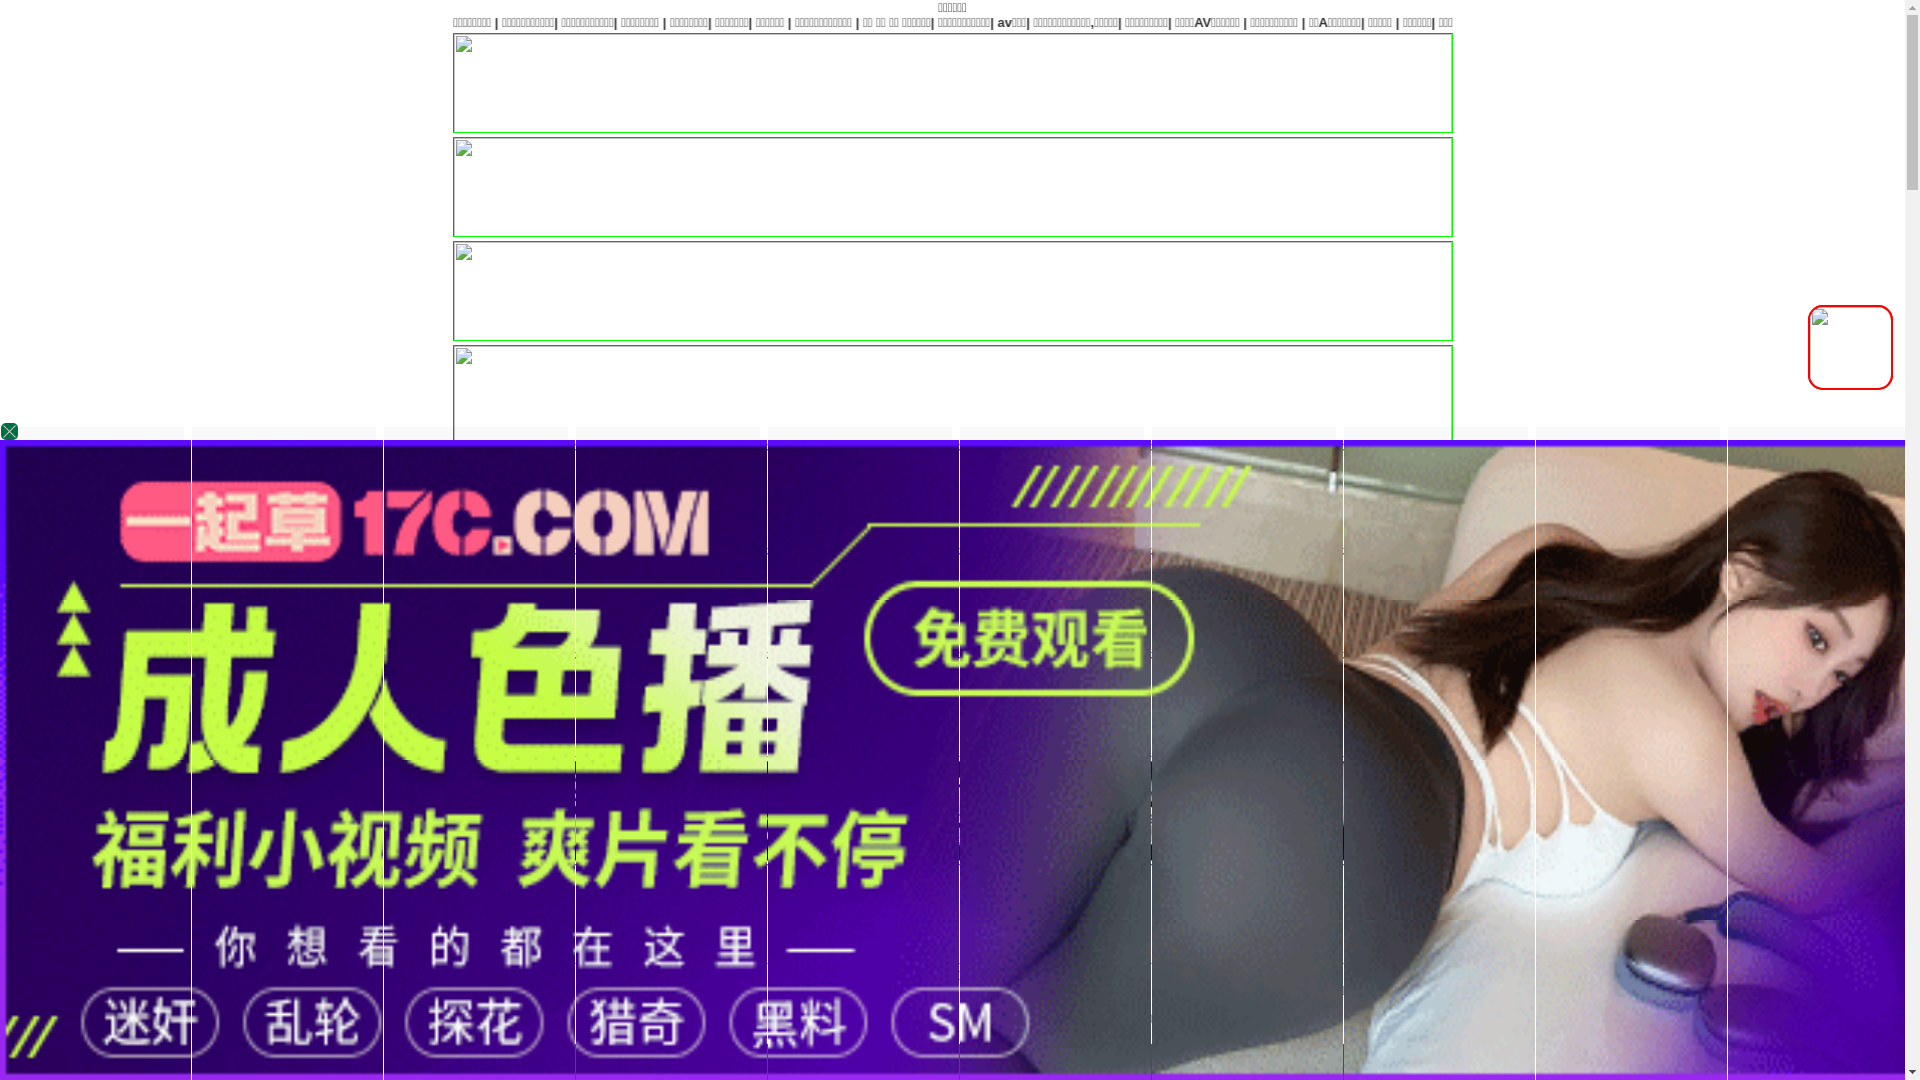 The image size is (1920, 1080). I want to click on |, so click(1384, 22).